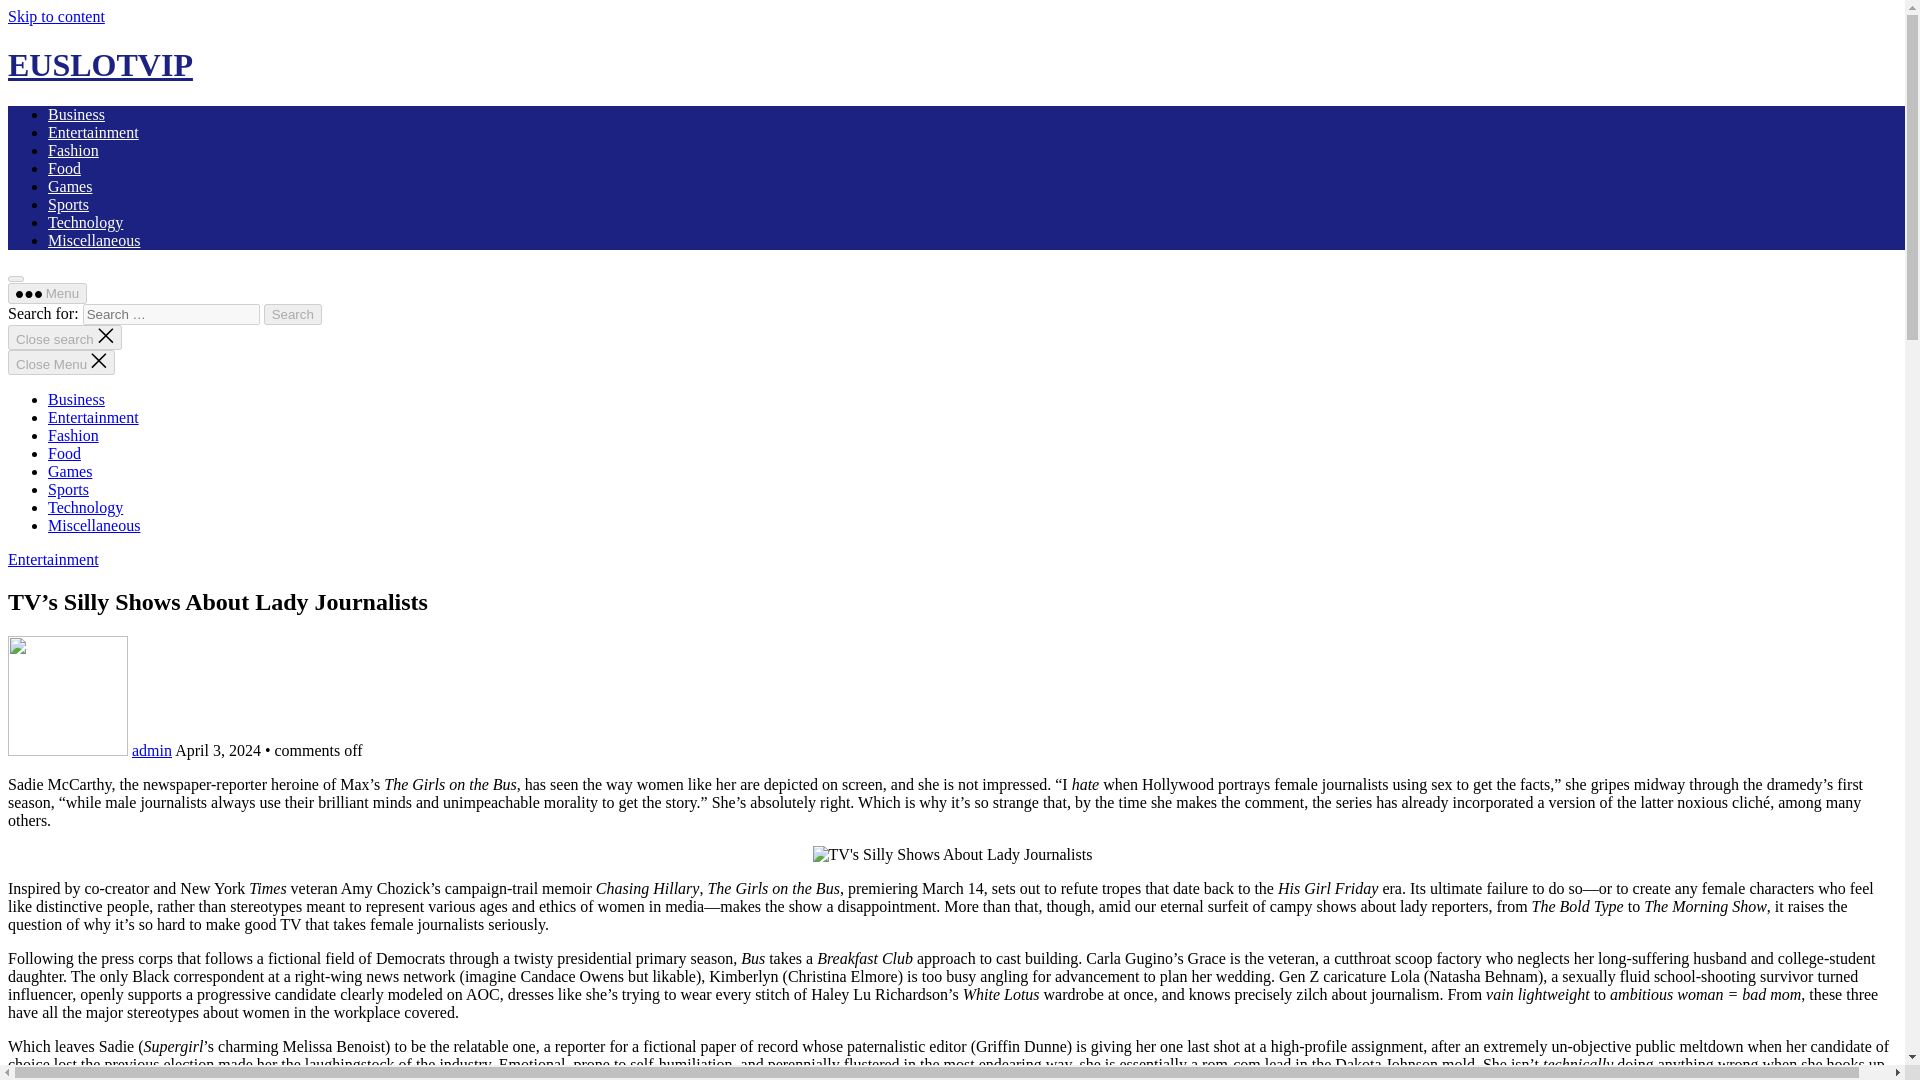  What do you see at coordinates (46, 292) in the screenshot?
I see `Menu` at bounding box center [46, 292].